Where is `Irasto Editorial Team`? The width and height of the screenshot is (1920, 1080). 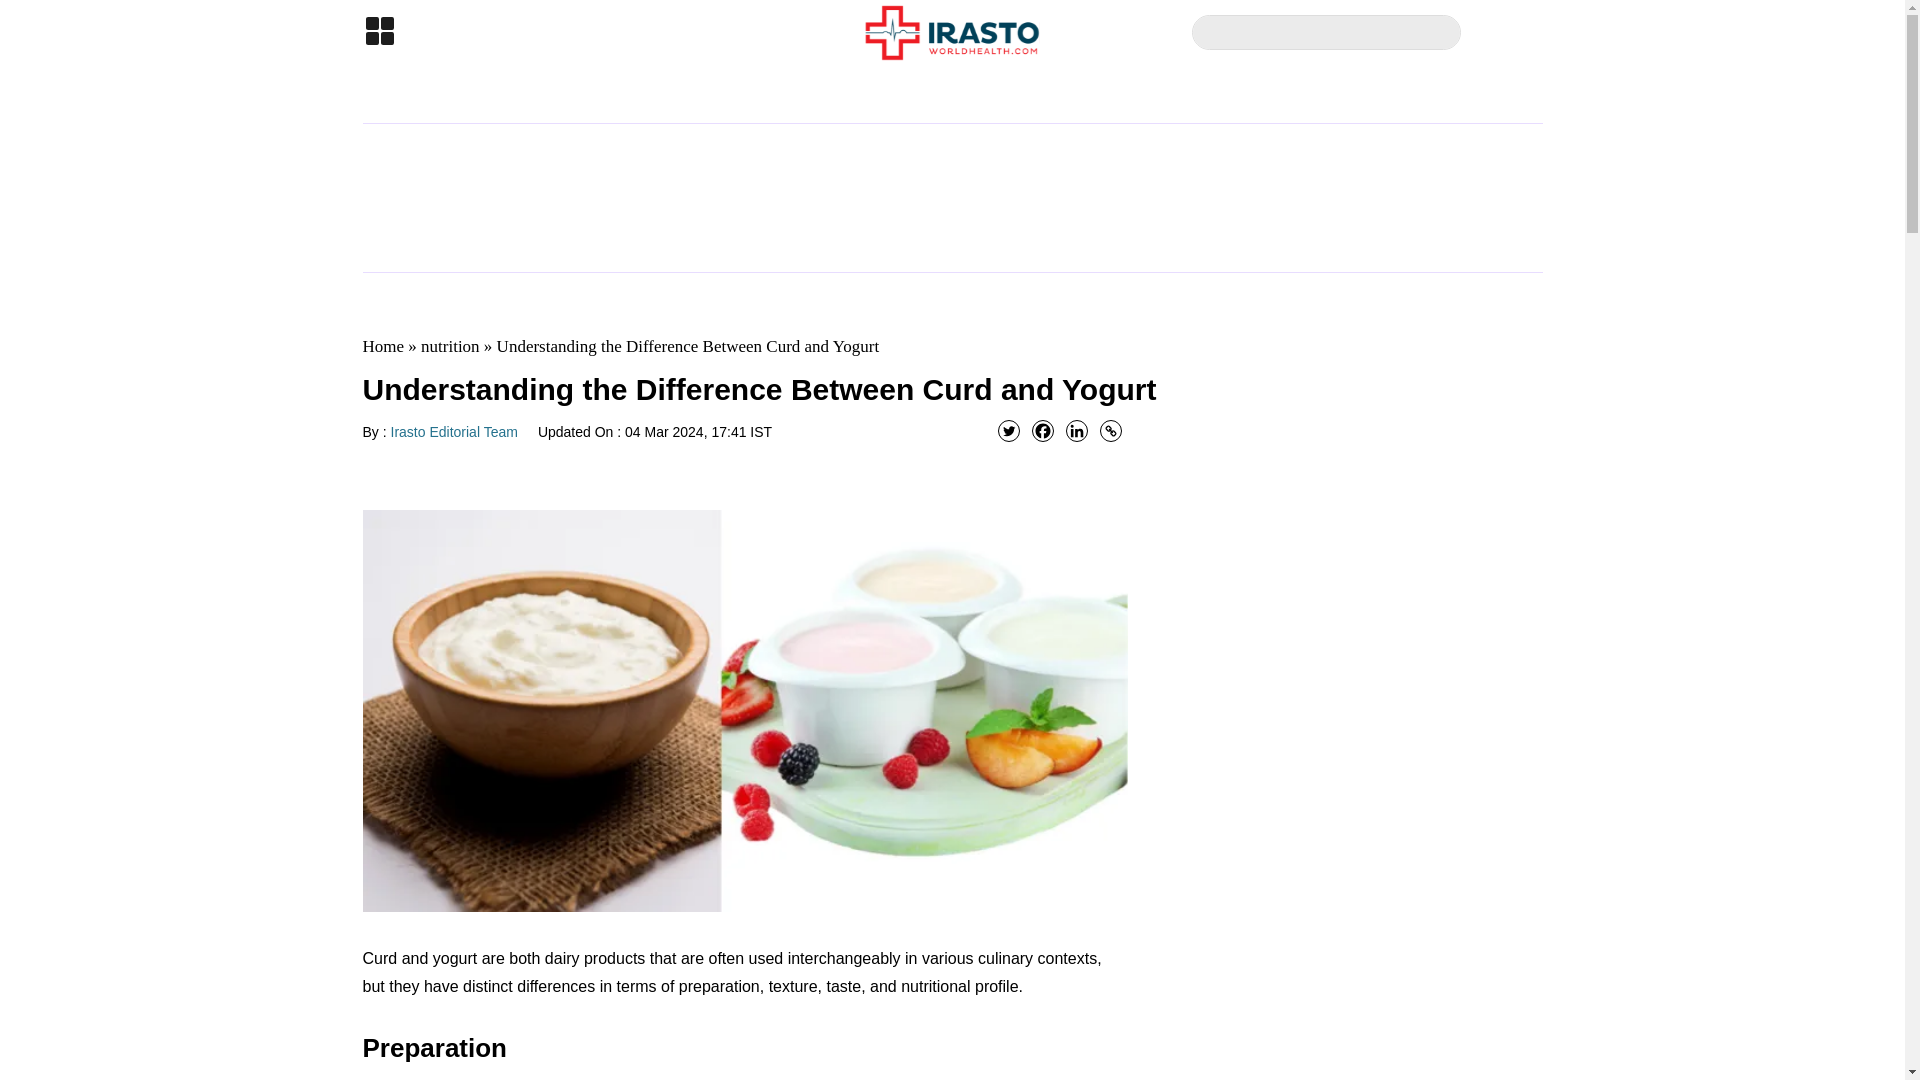
Irasto Editorial Team is located at coordinates (454, 432).